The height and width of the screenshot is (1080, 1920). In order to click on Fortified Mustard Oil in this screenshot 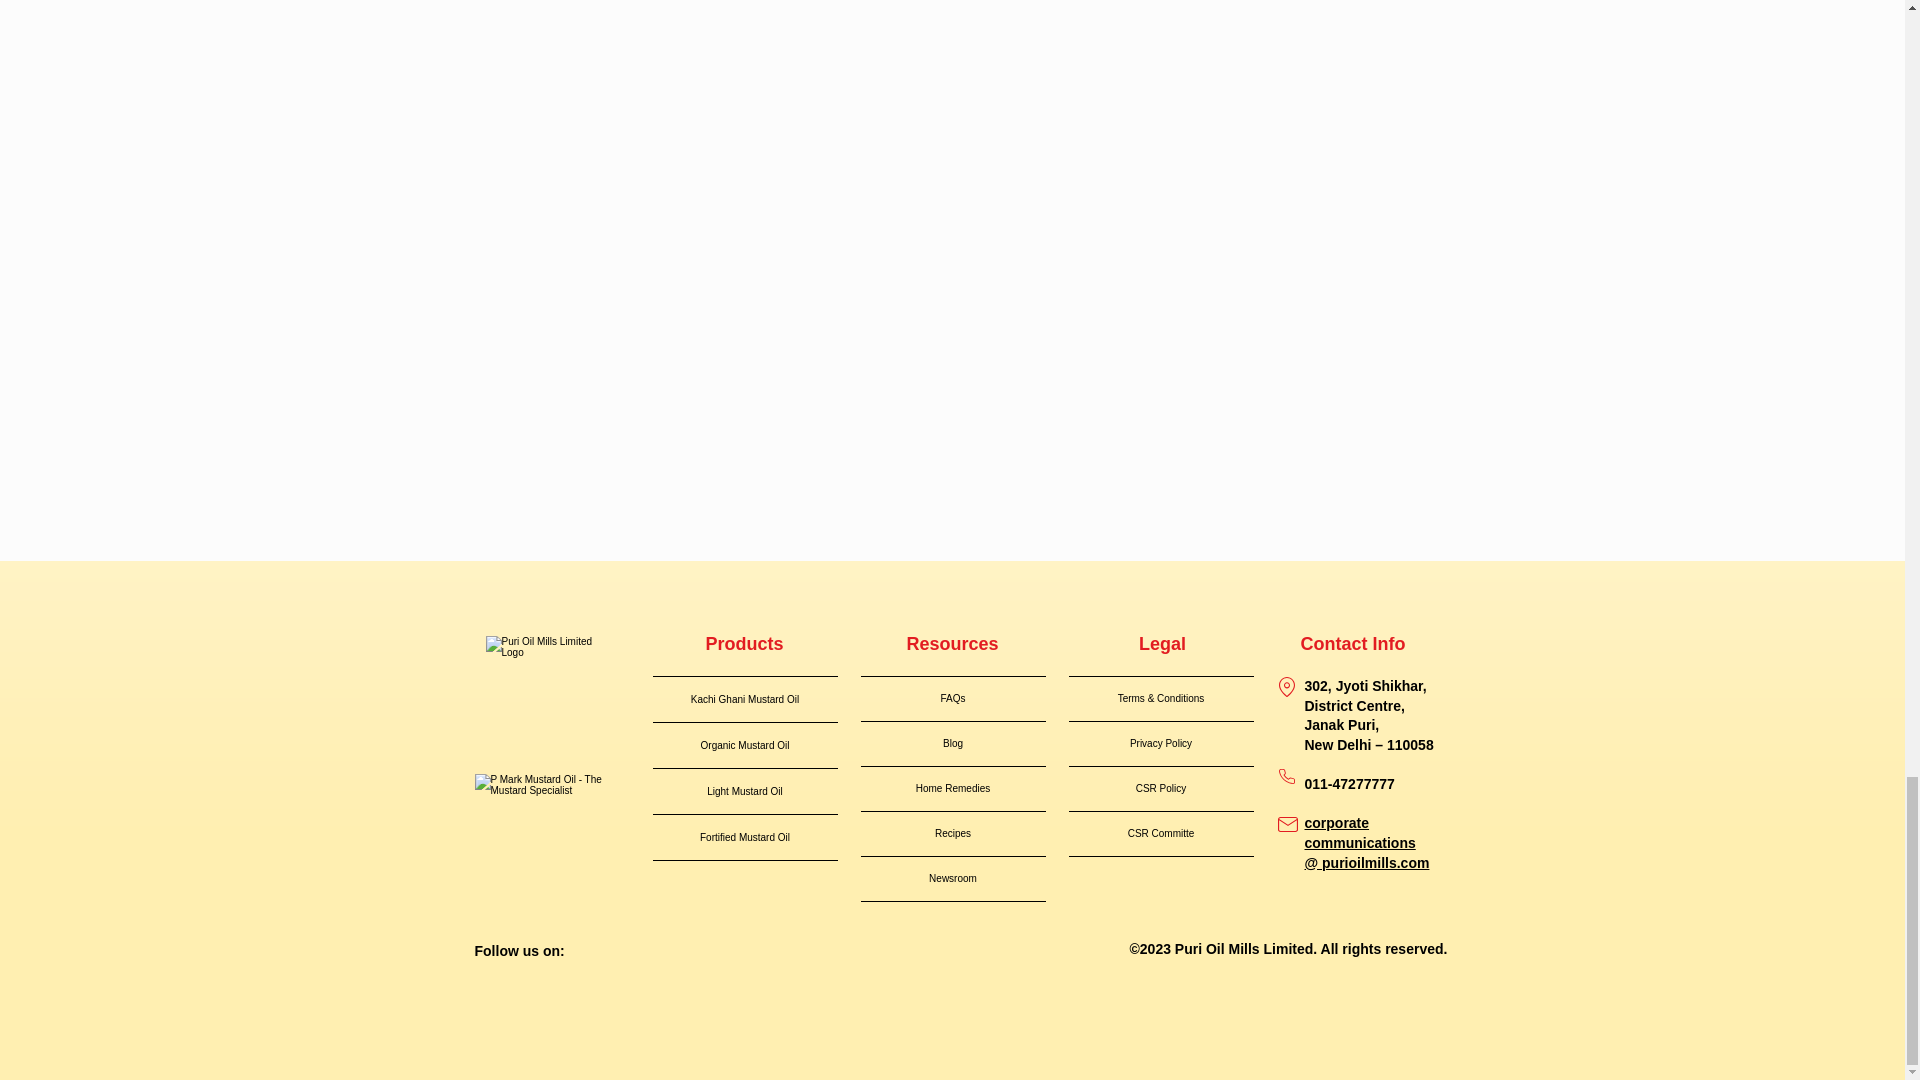, I will do `click(744, 837)`.